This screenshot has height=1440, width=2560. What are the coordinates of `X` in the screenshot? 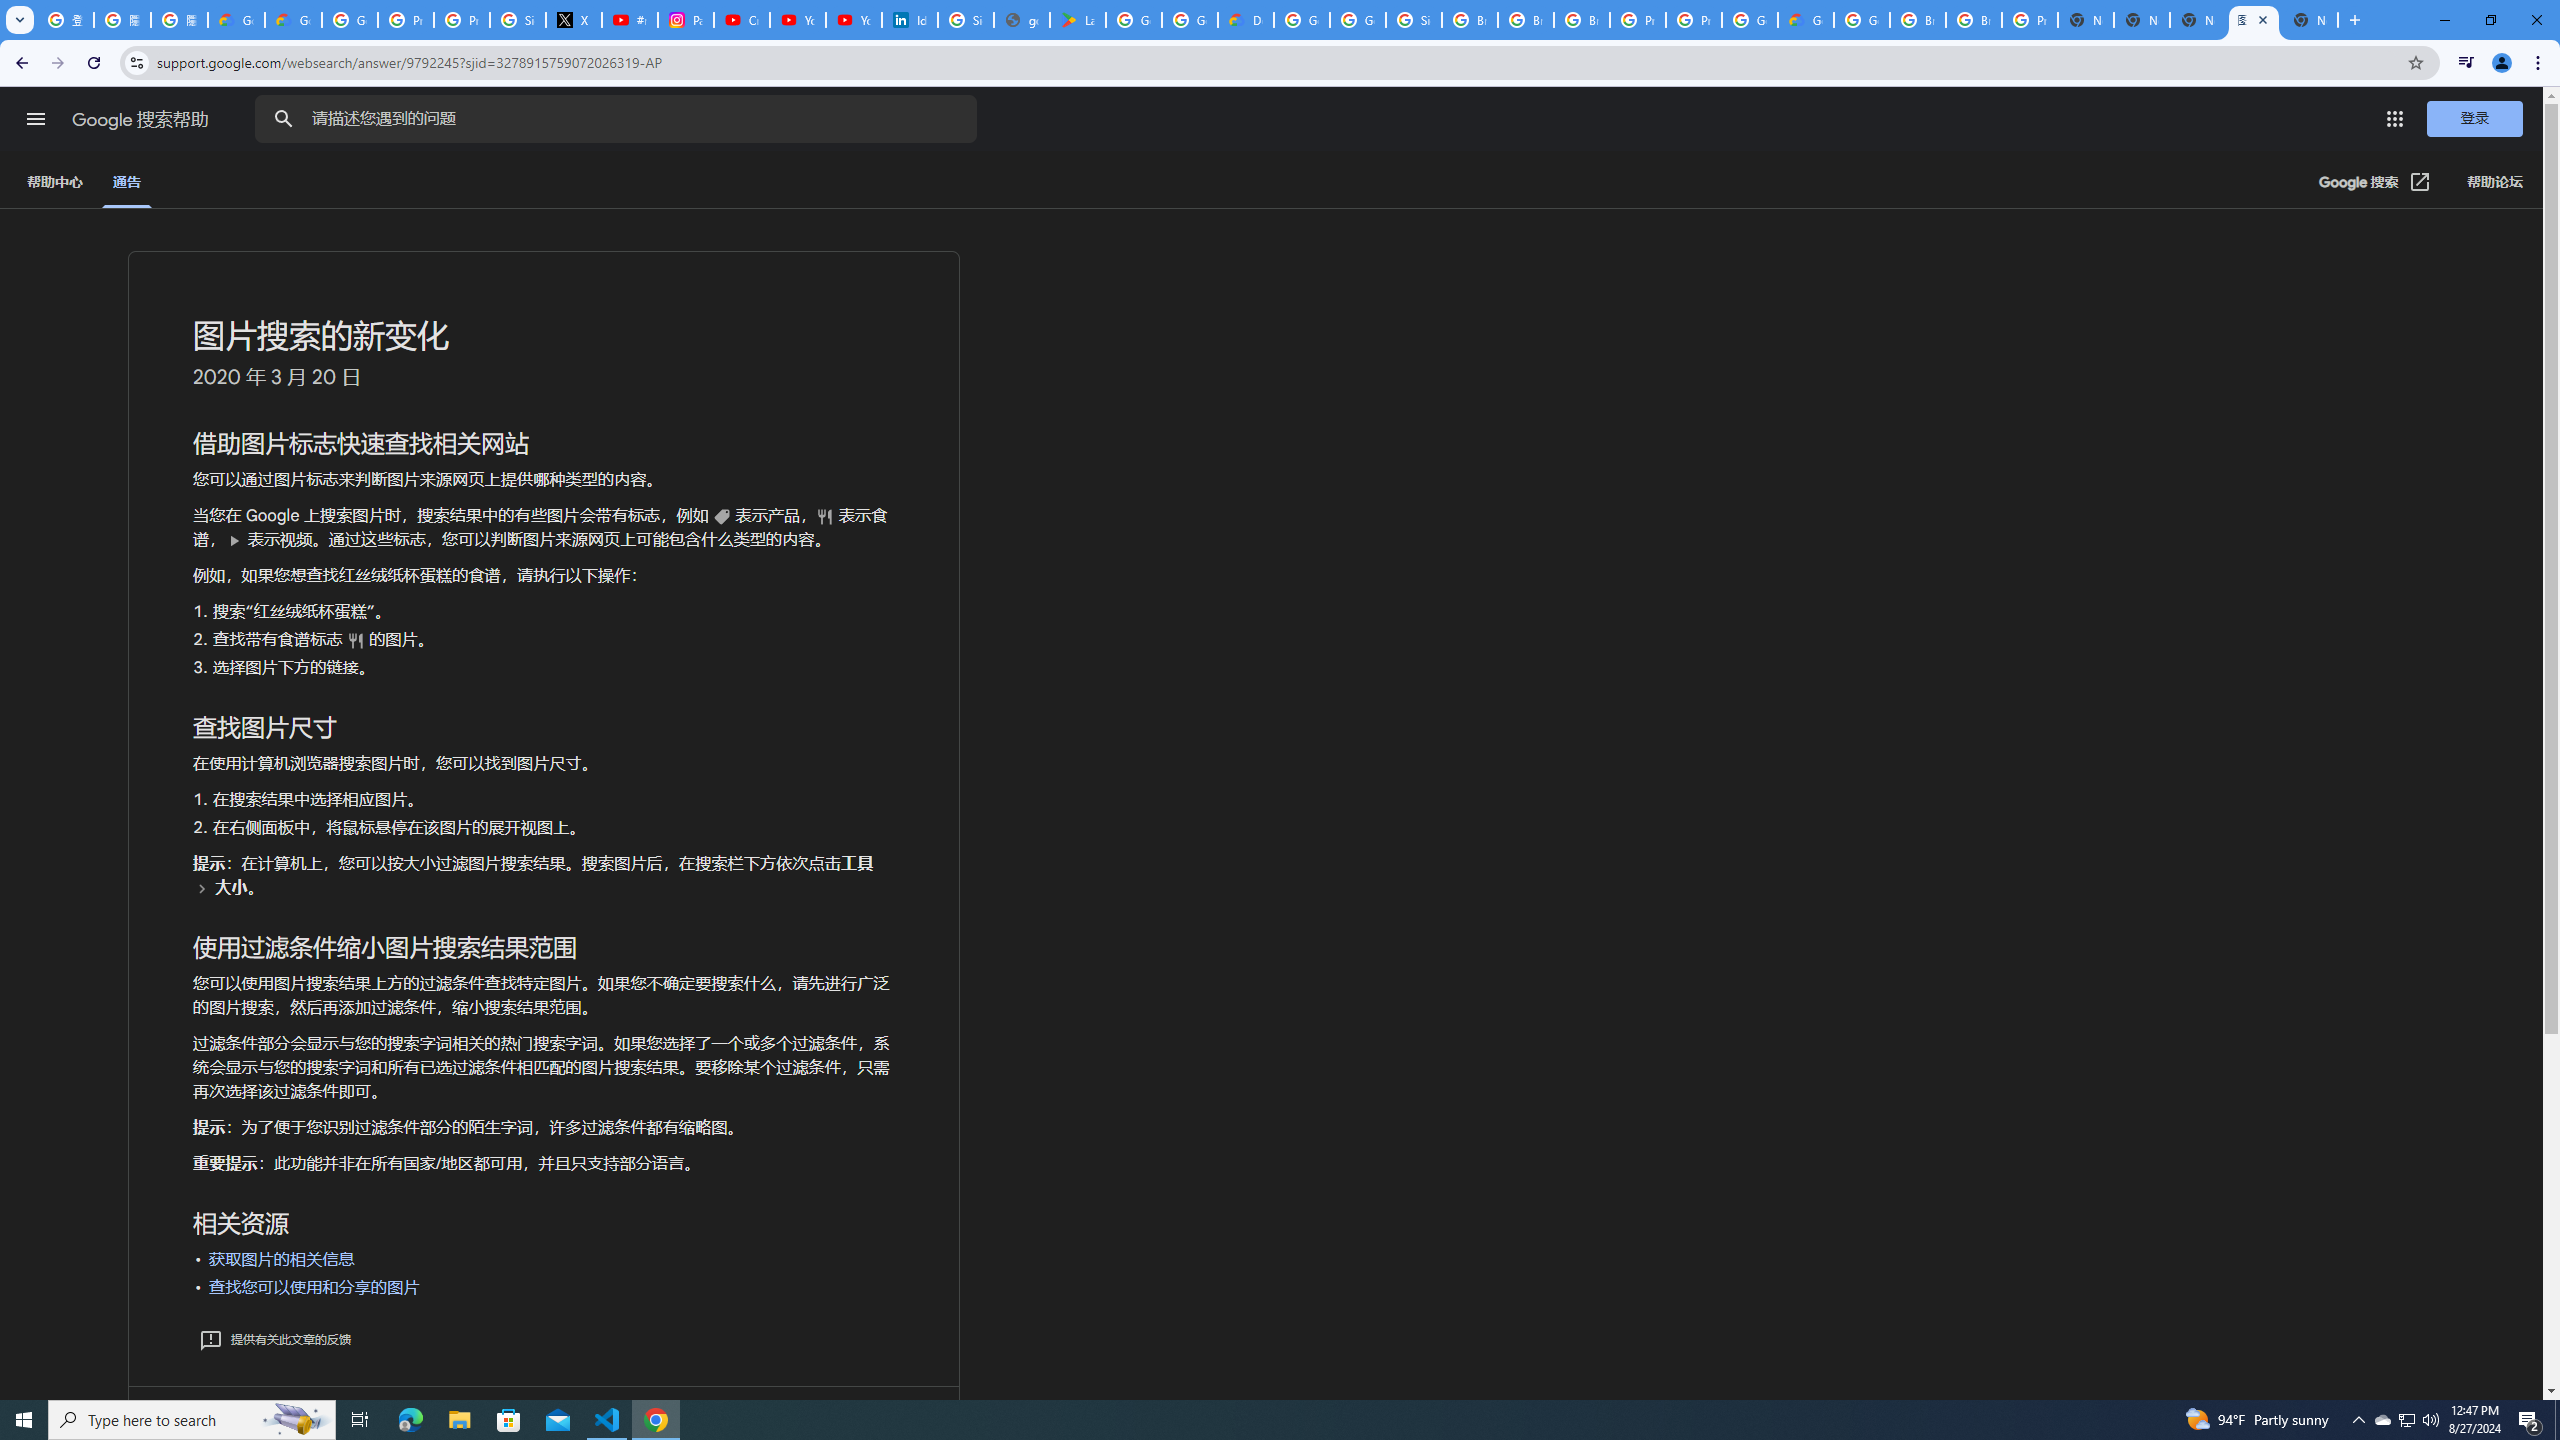 It's located at (574, 20).